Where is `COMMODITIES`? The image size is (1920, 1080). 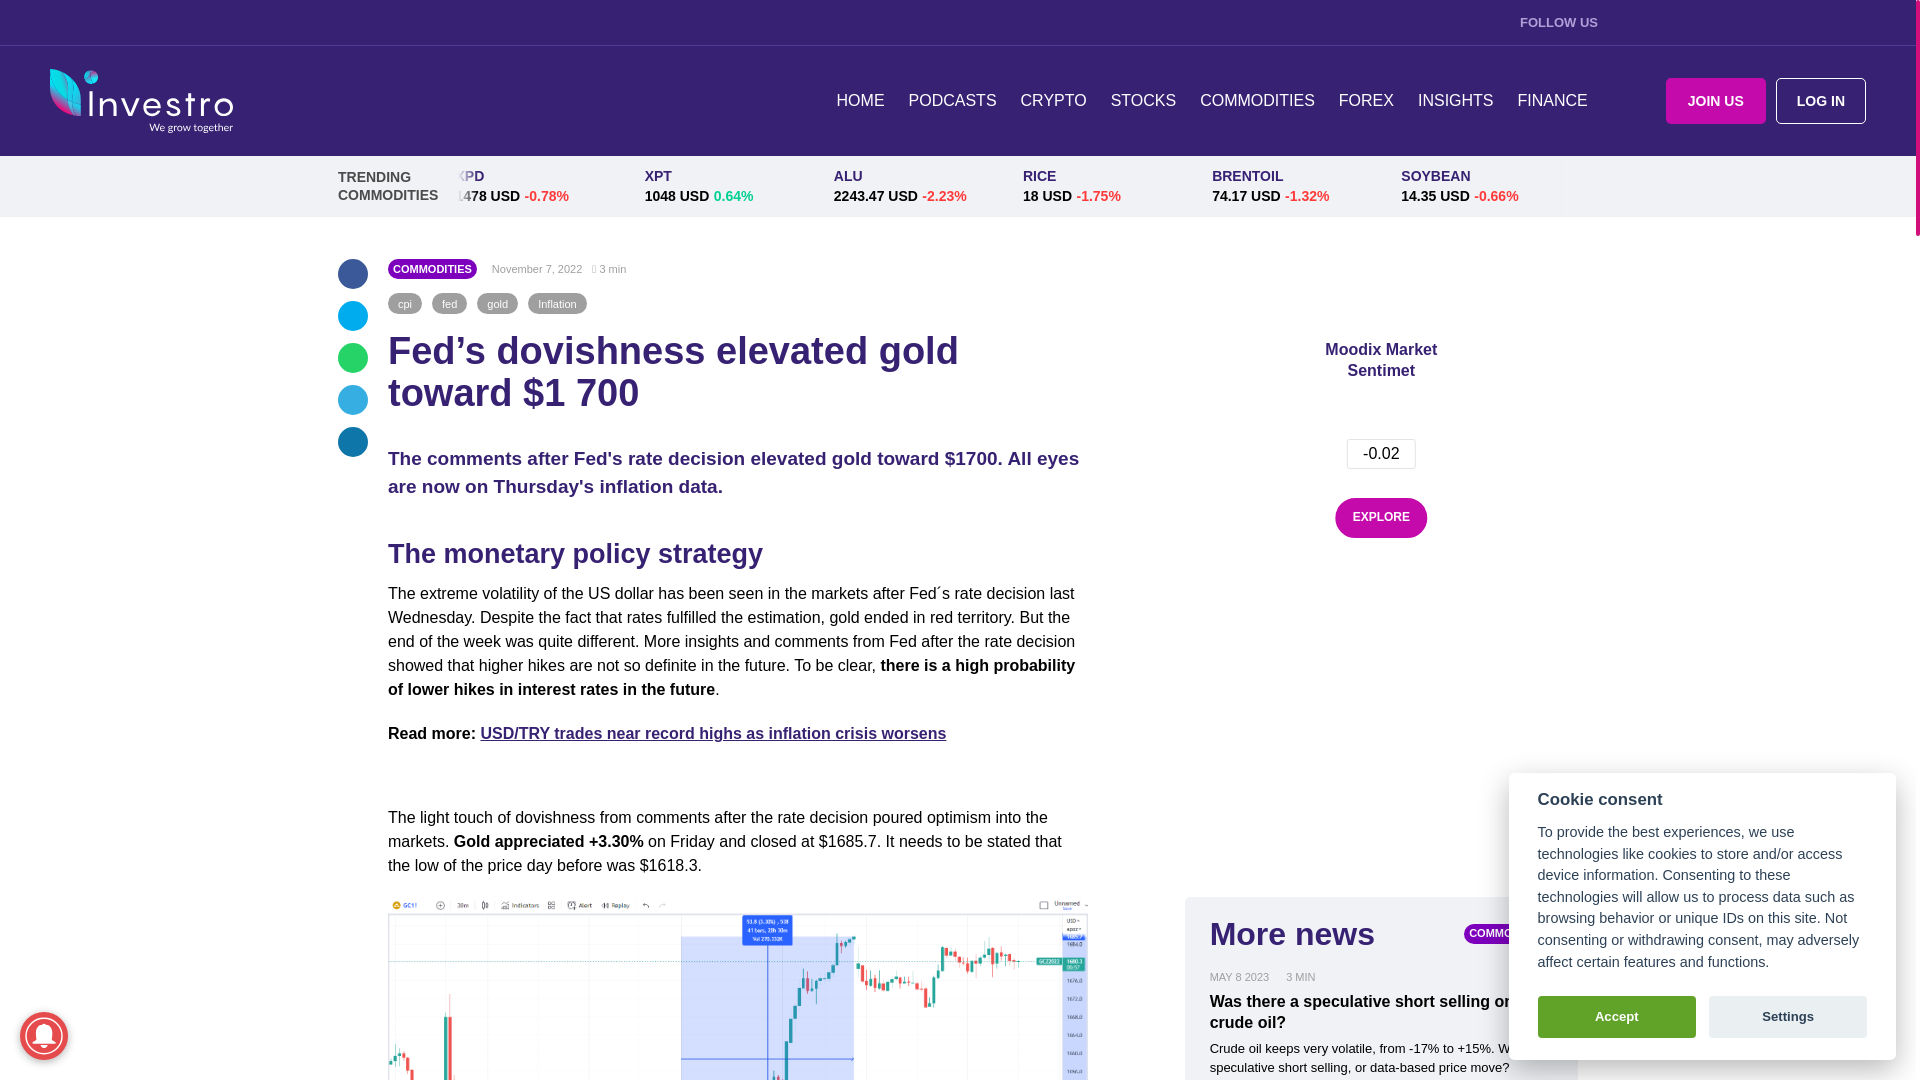 COMMODITIES is located at coordinates (432, 268).